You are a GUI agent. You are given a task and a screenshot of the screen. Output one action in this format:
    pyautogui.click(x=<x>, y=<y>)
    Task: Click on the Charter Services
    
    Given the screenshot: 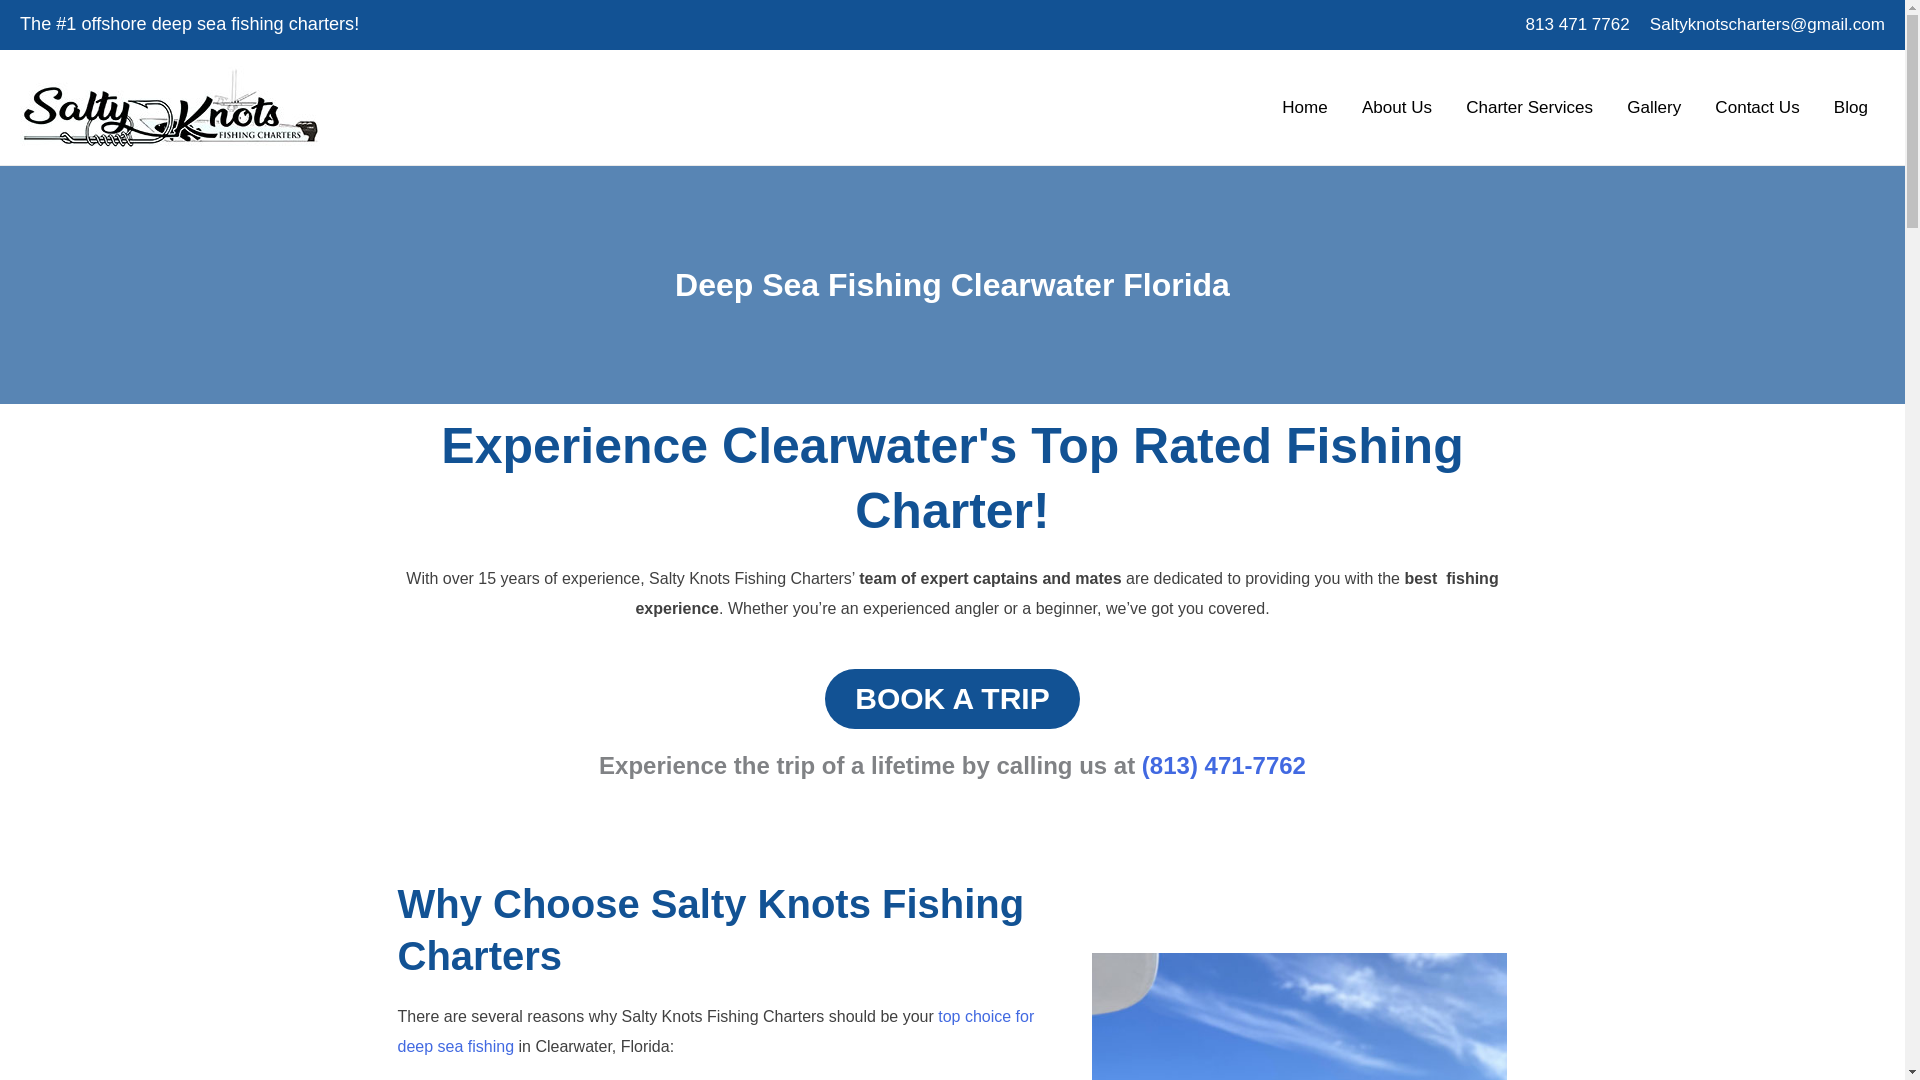 What is the action you would take?
    pyautogui.click(x=1530, y=106)
    